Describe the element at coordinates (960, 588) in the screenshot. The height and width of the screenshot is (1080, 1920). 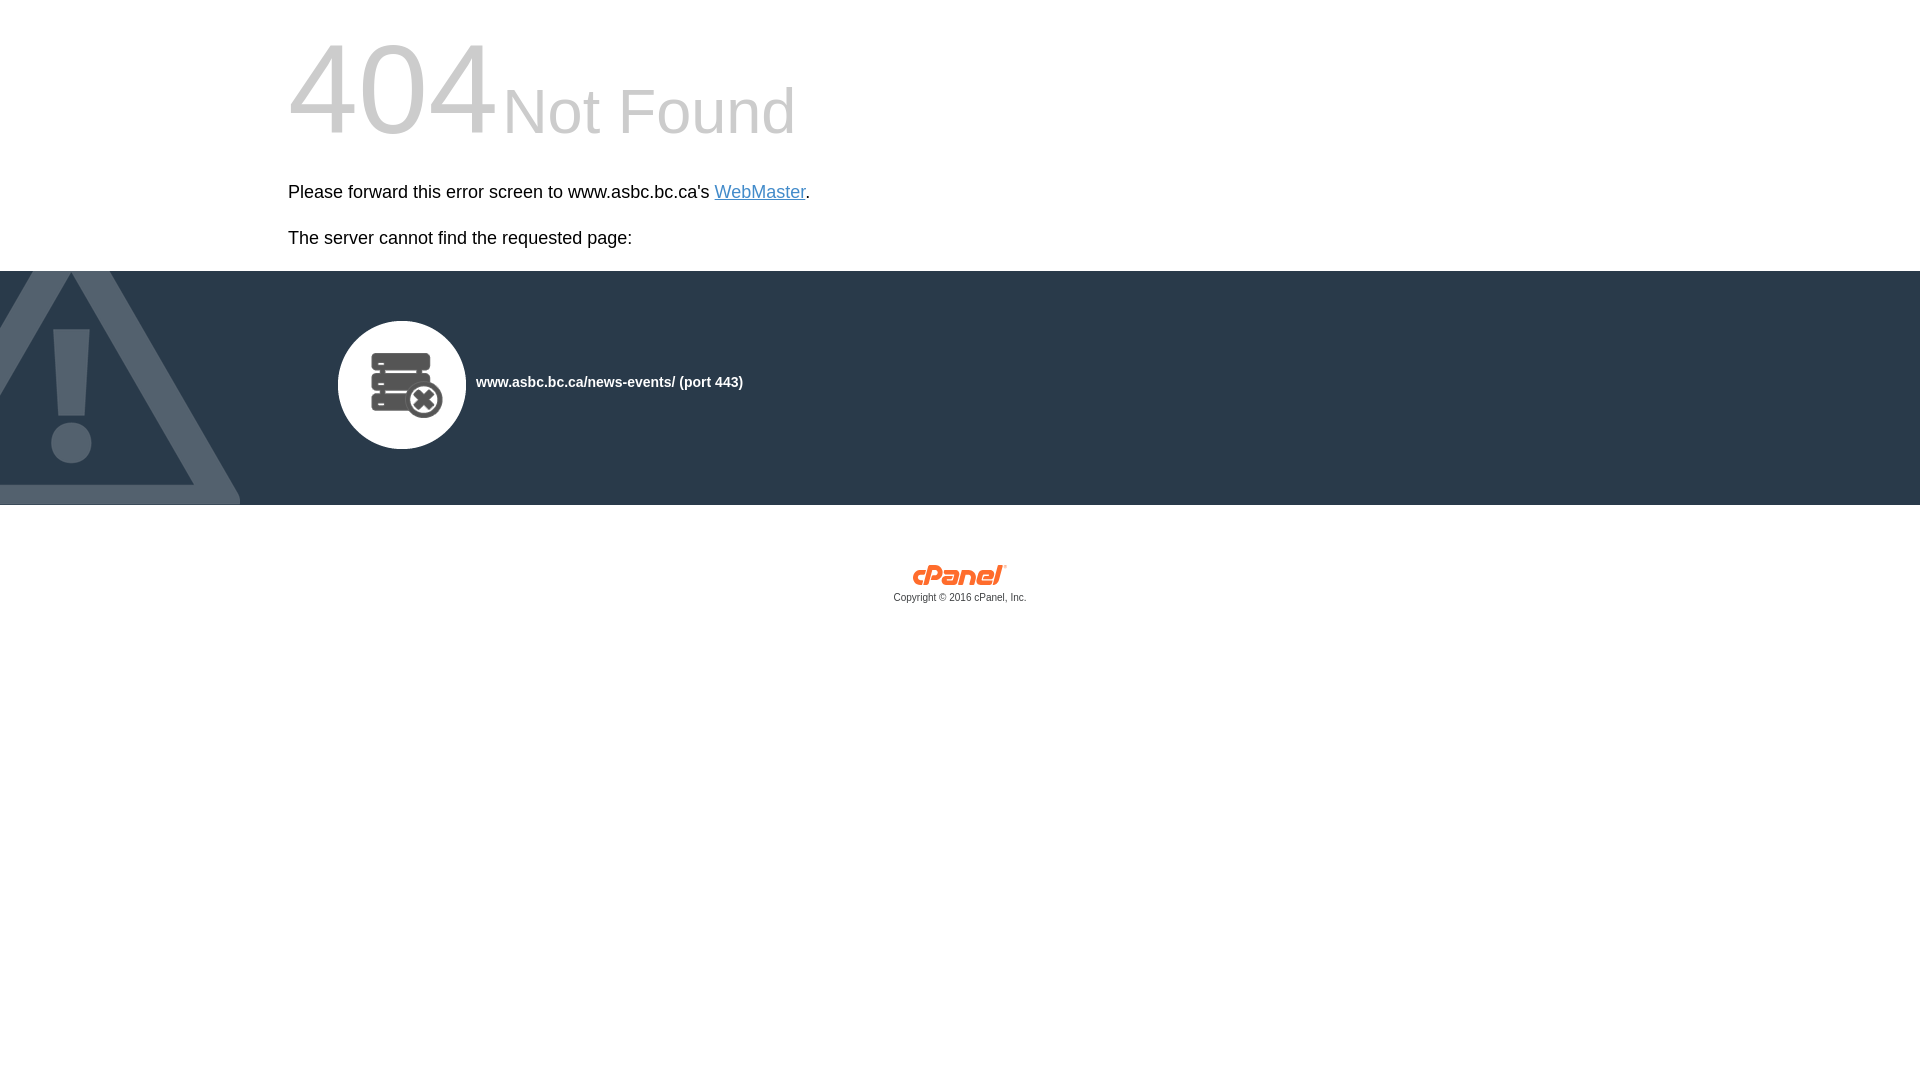
I see `cPanel, Inc.` at that location.